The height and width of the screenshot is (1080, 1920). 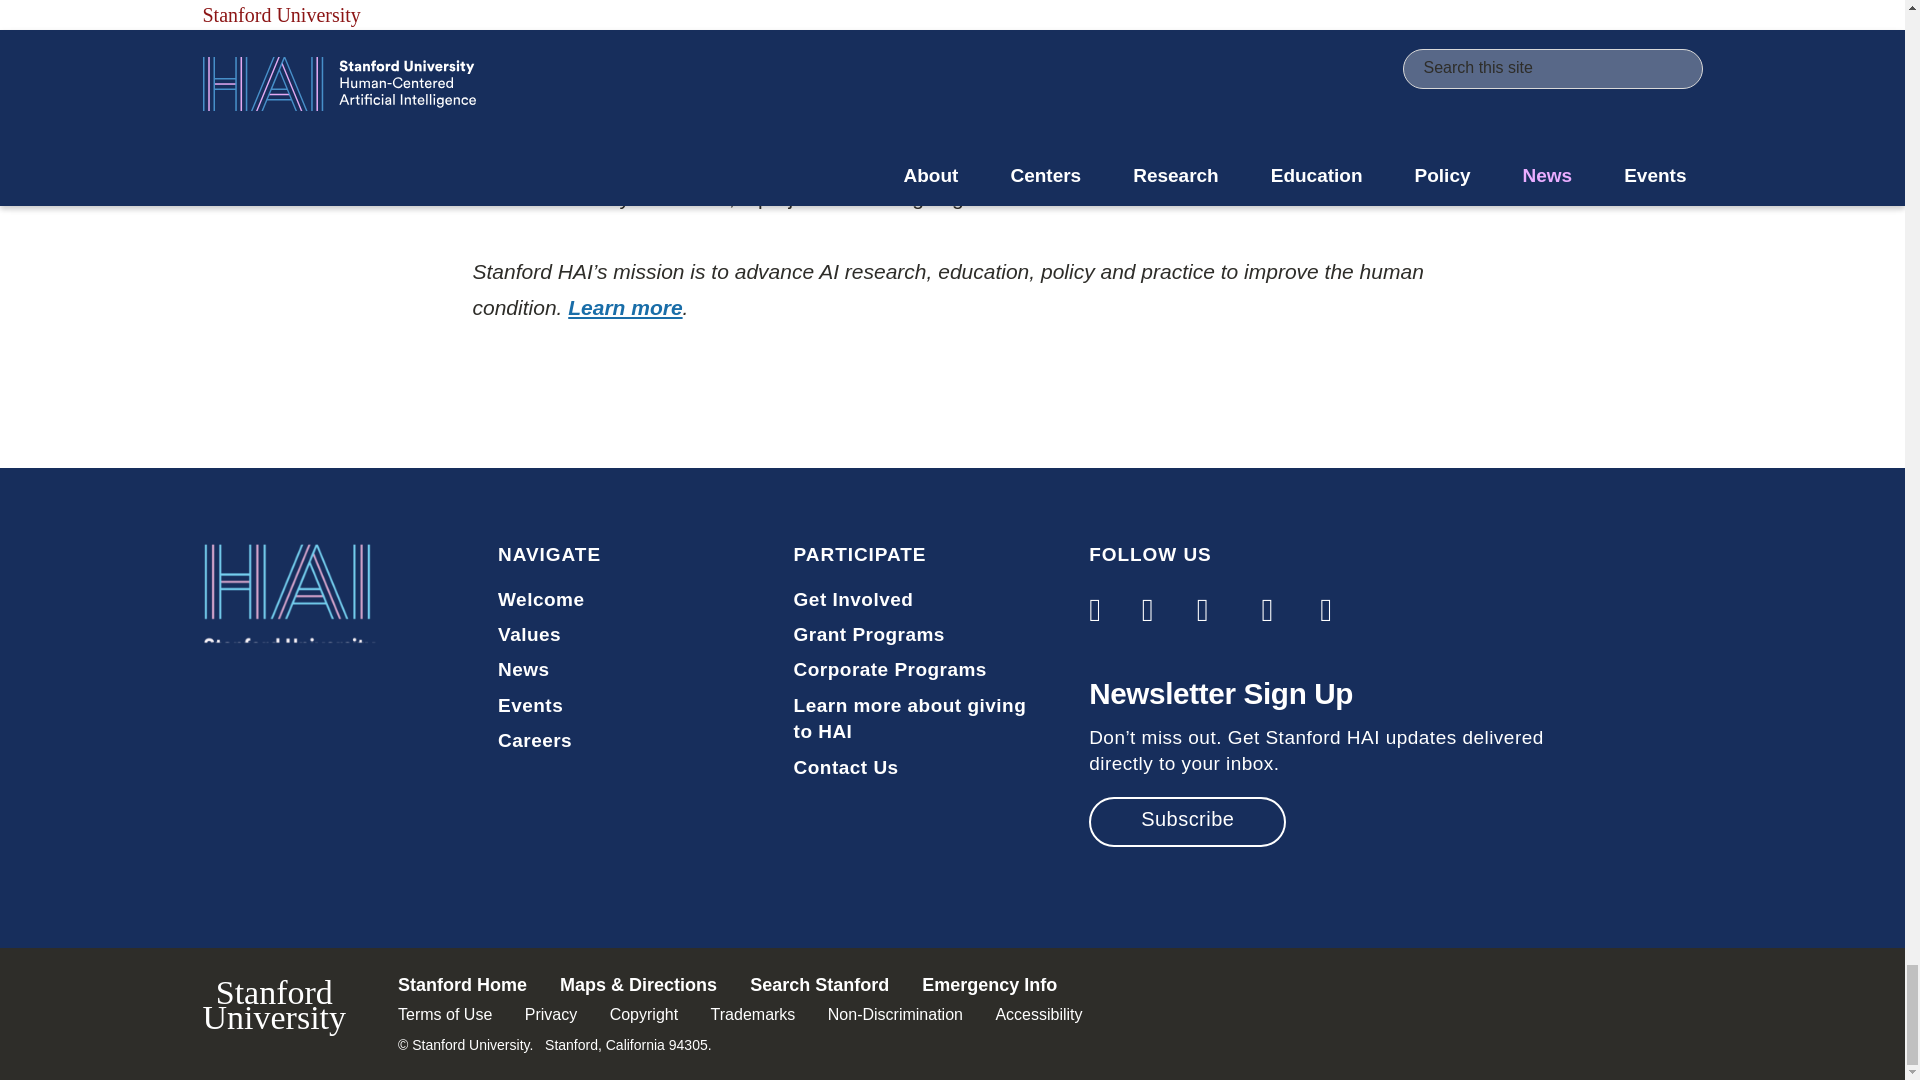 I want to click on Privacy and cookie policy, so click(x=550, y=1014).